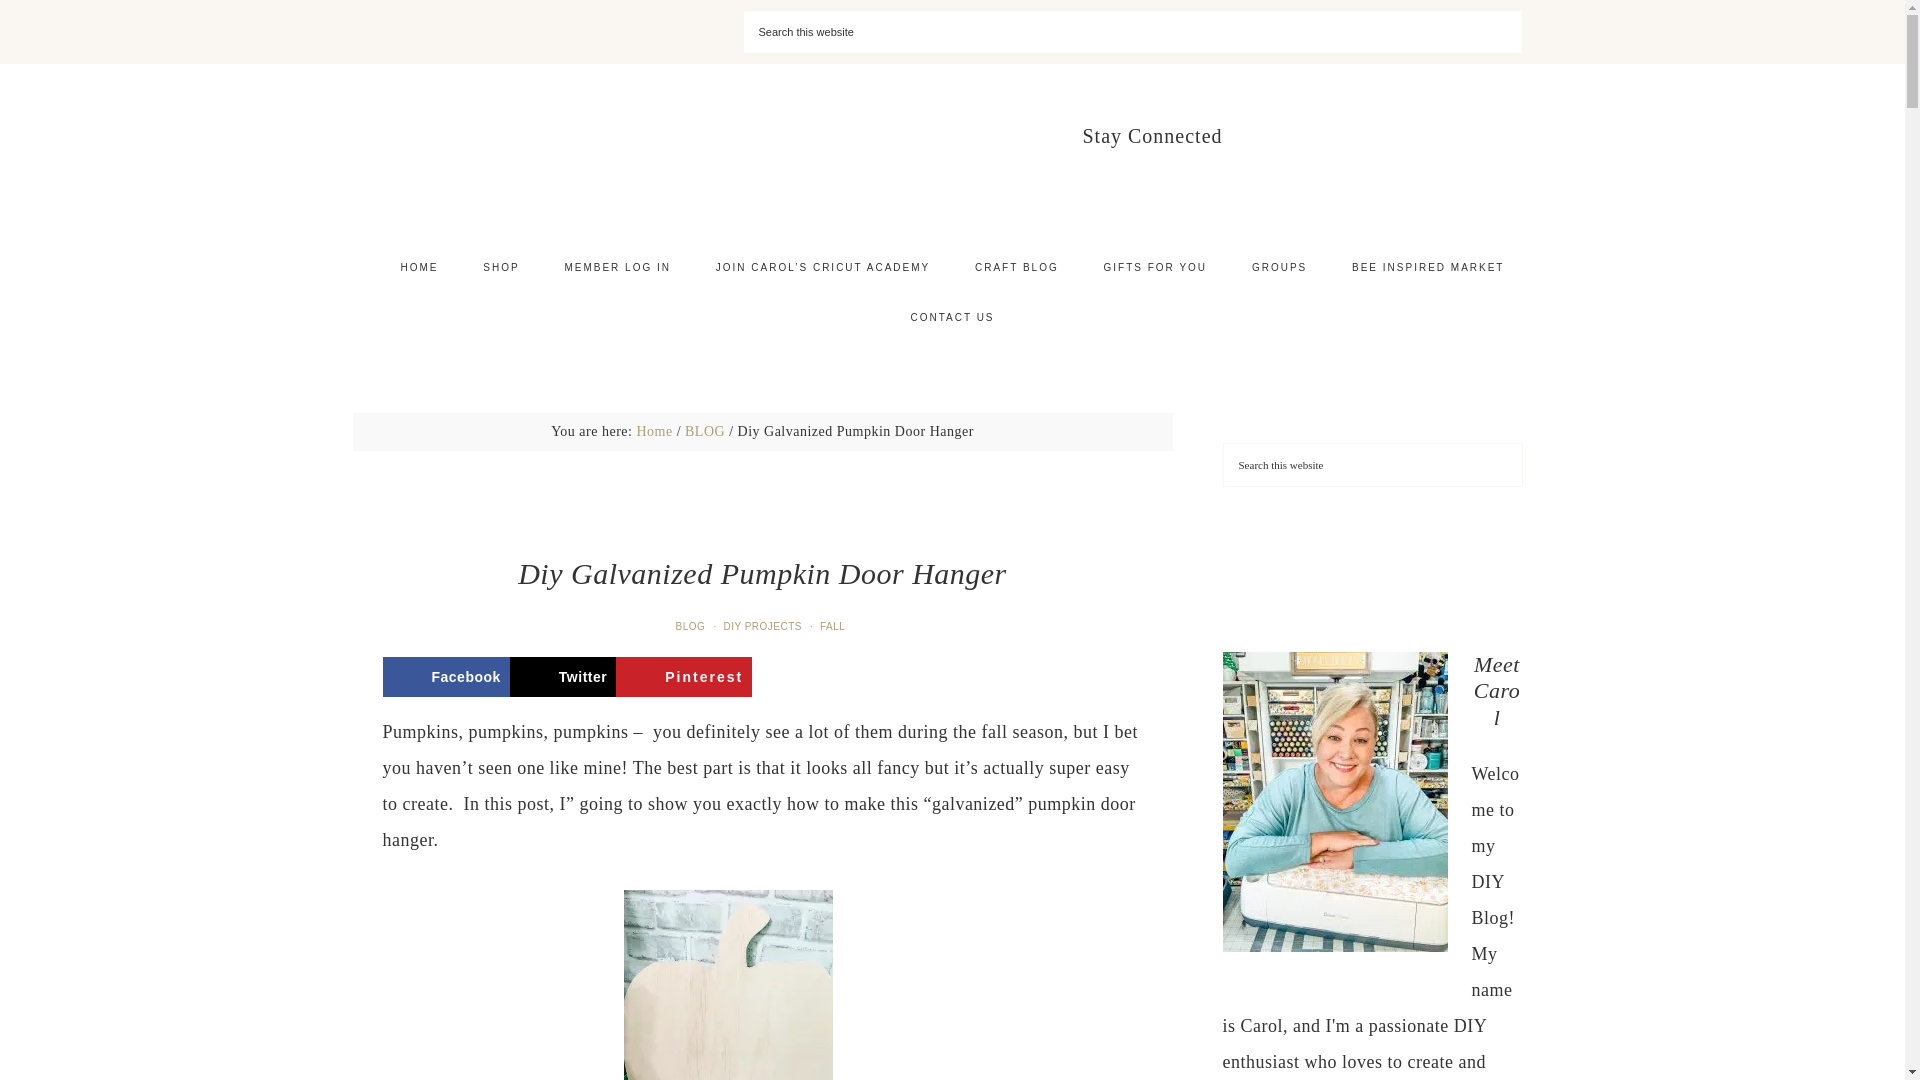 The image size is (1920, 1080). I want to click on BLOG, so click(705, 431).